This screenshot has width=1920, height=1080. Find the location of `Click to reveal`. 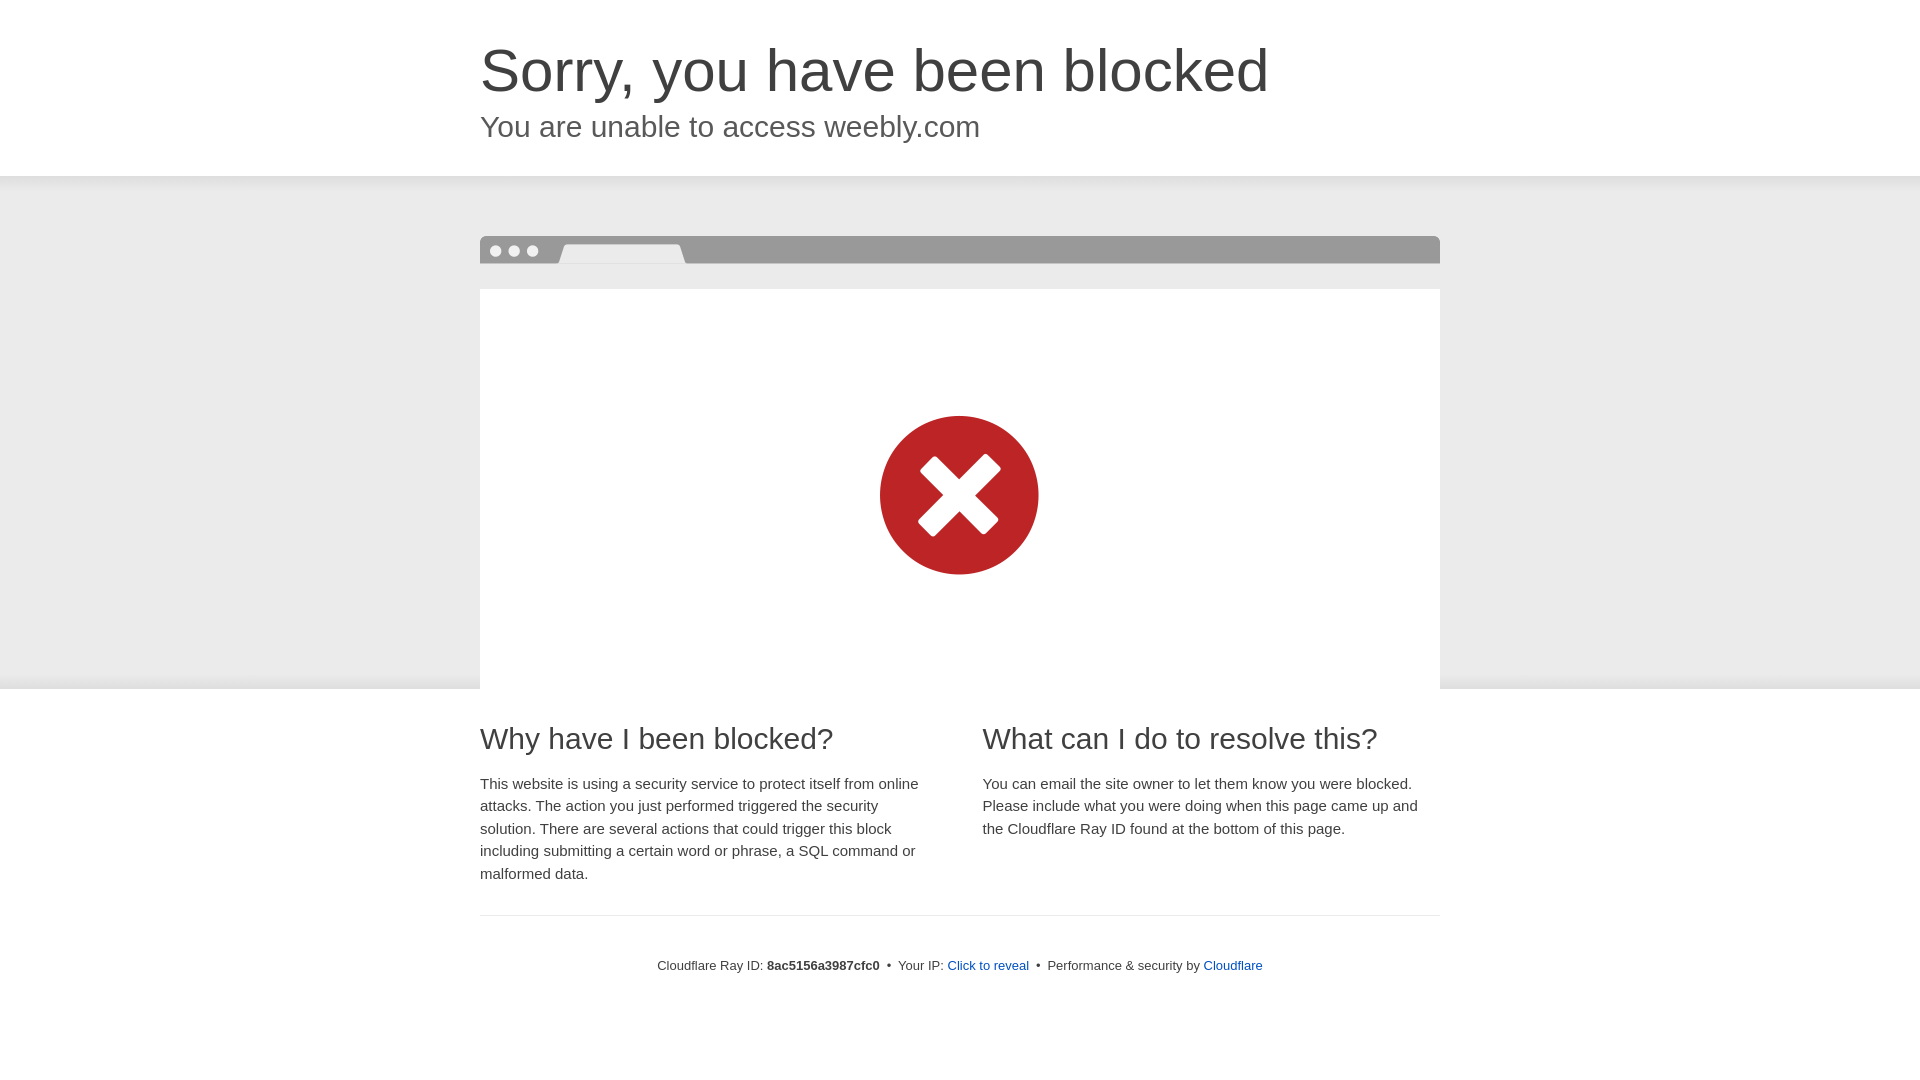

Click to reveal is located at coordinates (988, 966).